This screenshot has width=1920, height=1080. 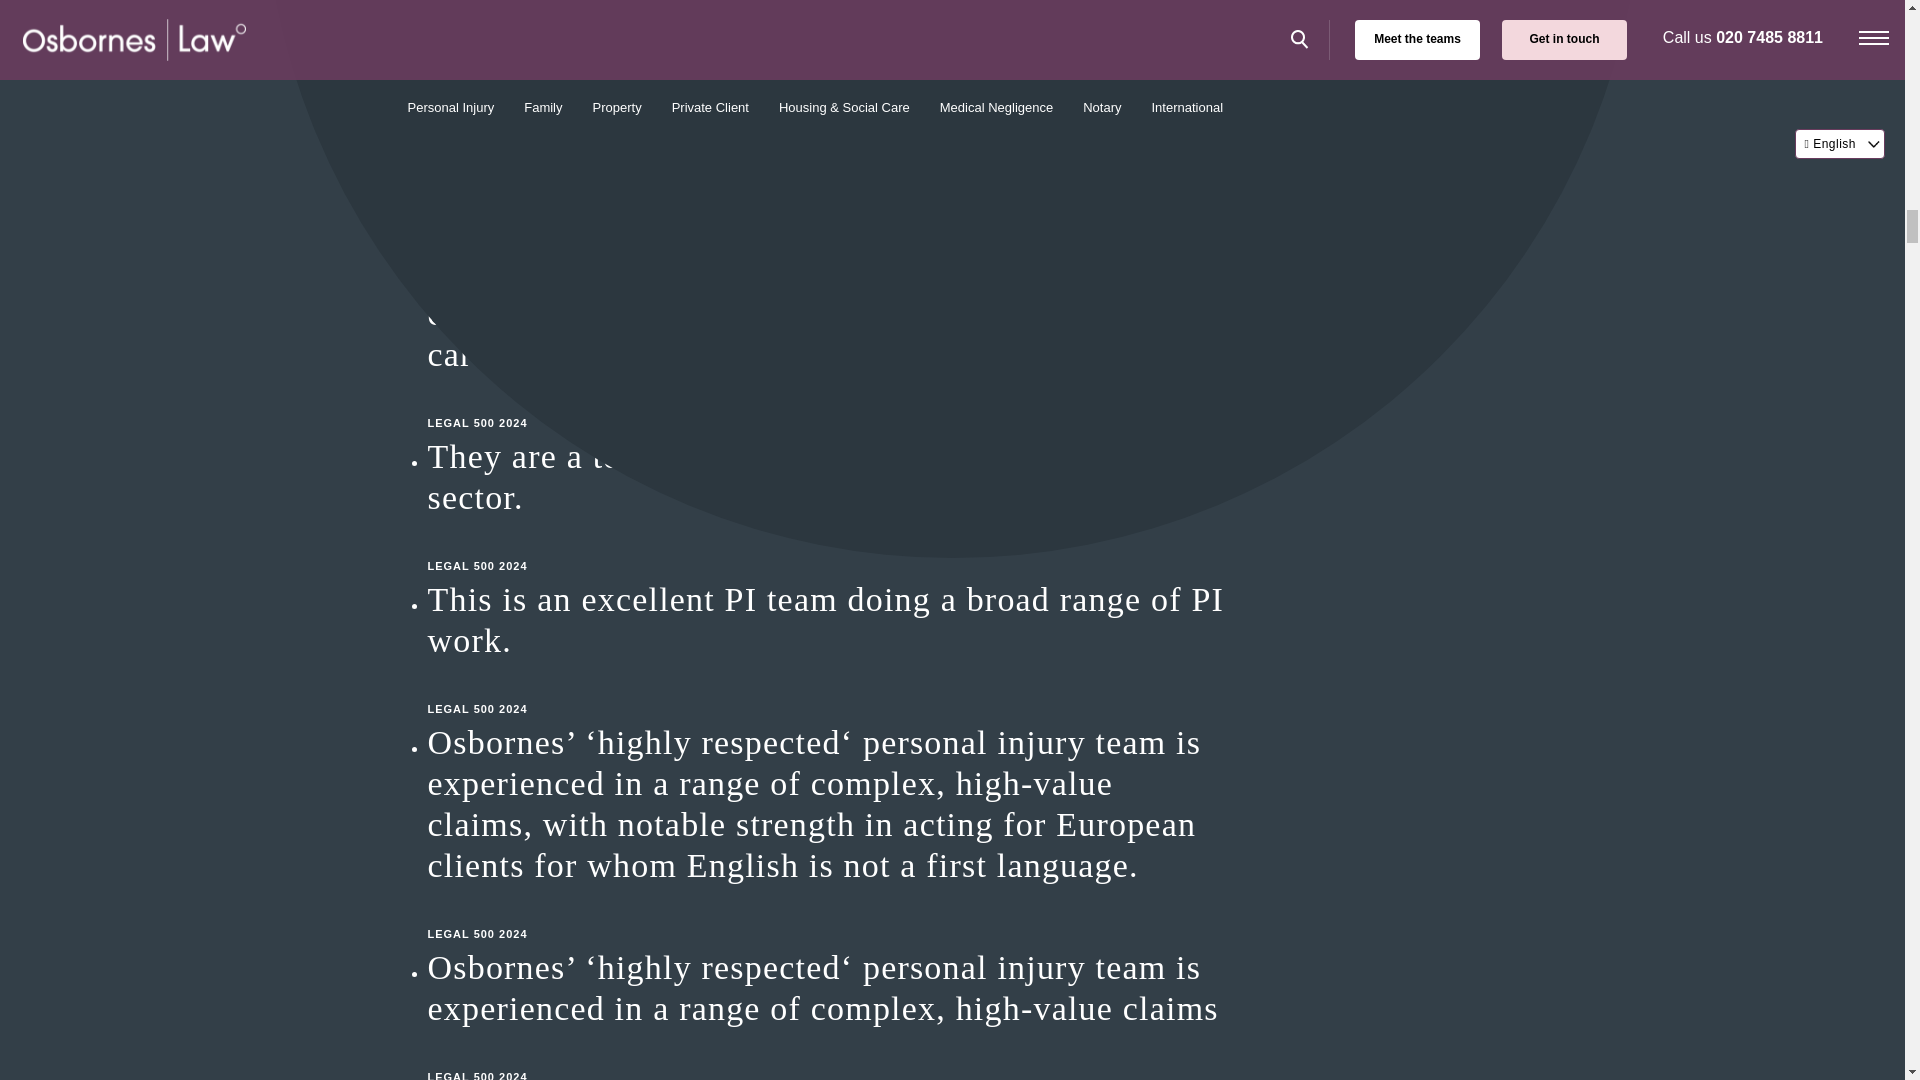 What do you see at coordinates (828, 1054) in the screenshot?
I see `LEGAL 500 2024` at bounding box center [828, 1054].